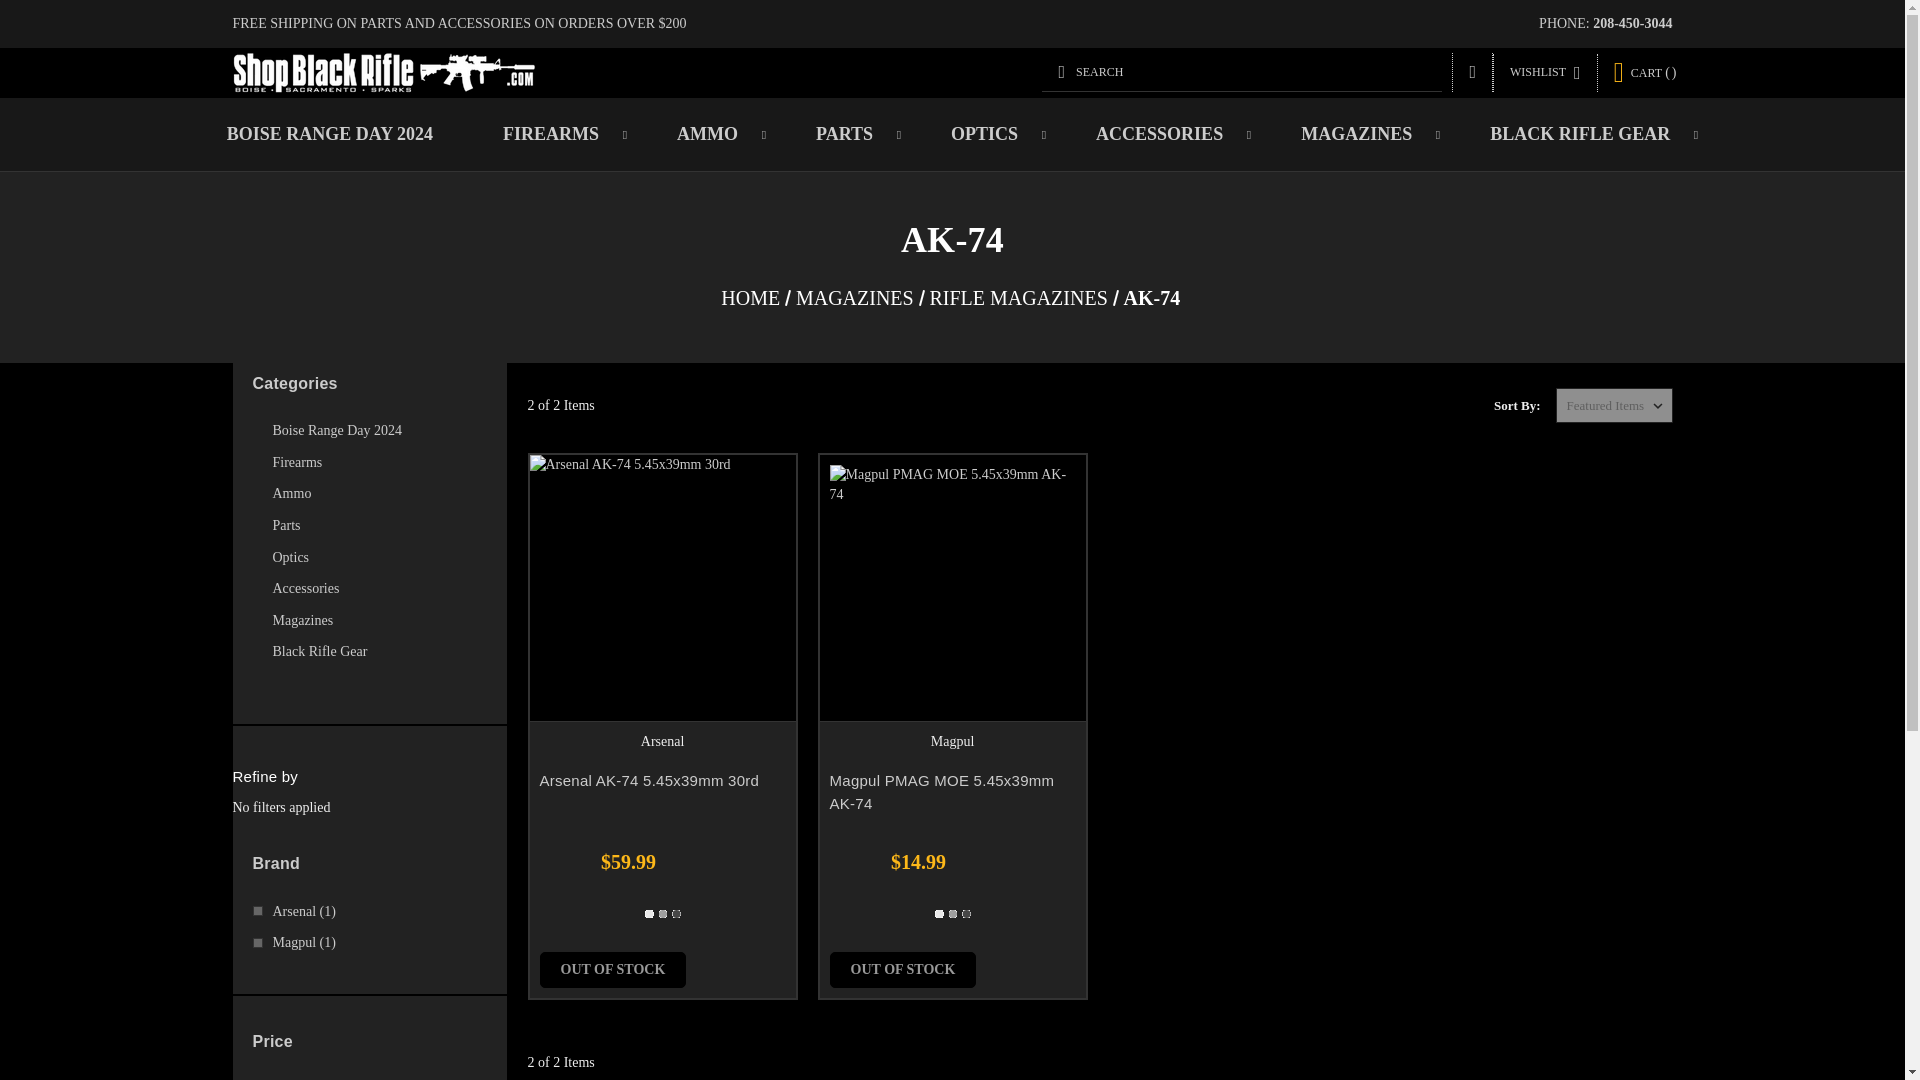  What do you see at coordinates (384, 72) in the screenshot?
I see `Shop Black Rifle` at bounding box center [384, 72].